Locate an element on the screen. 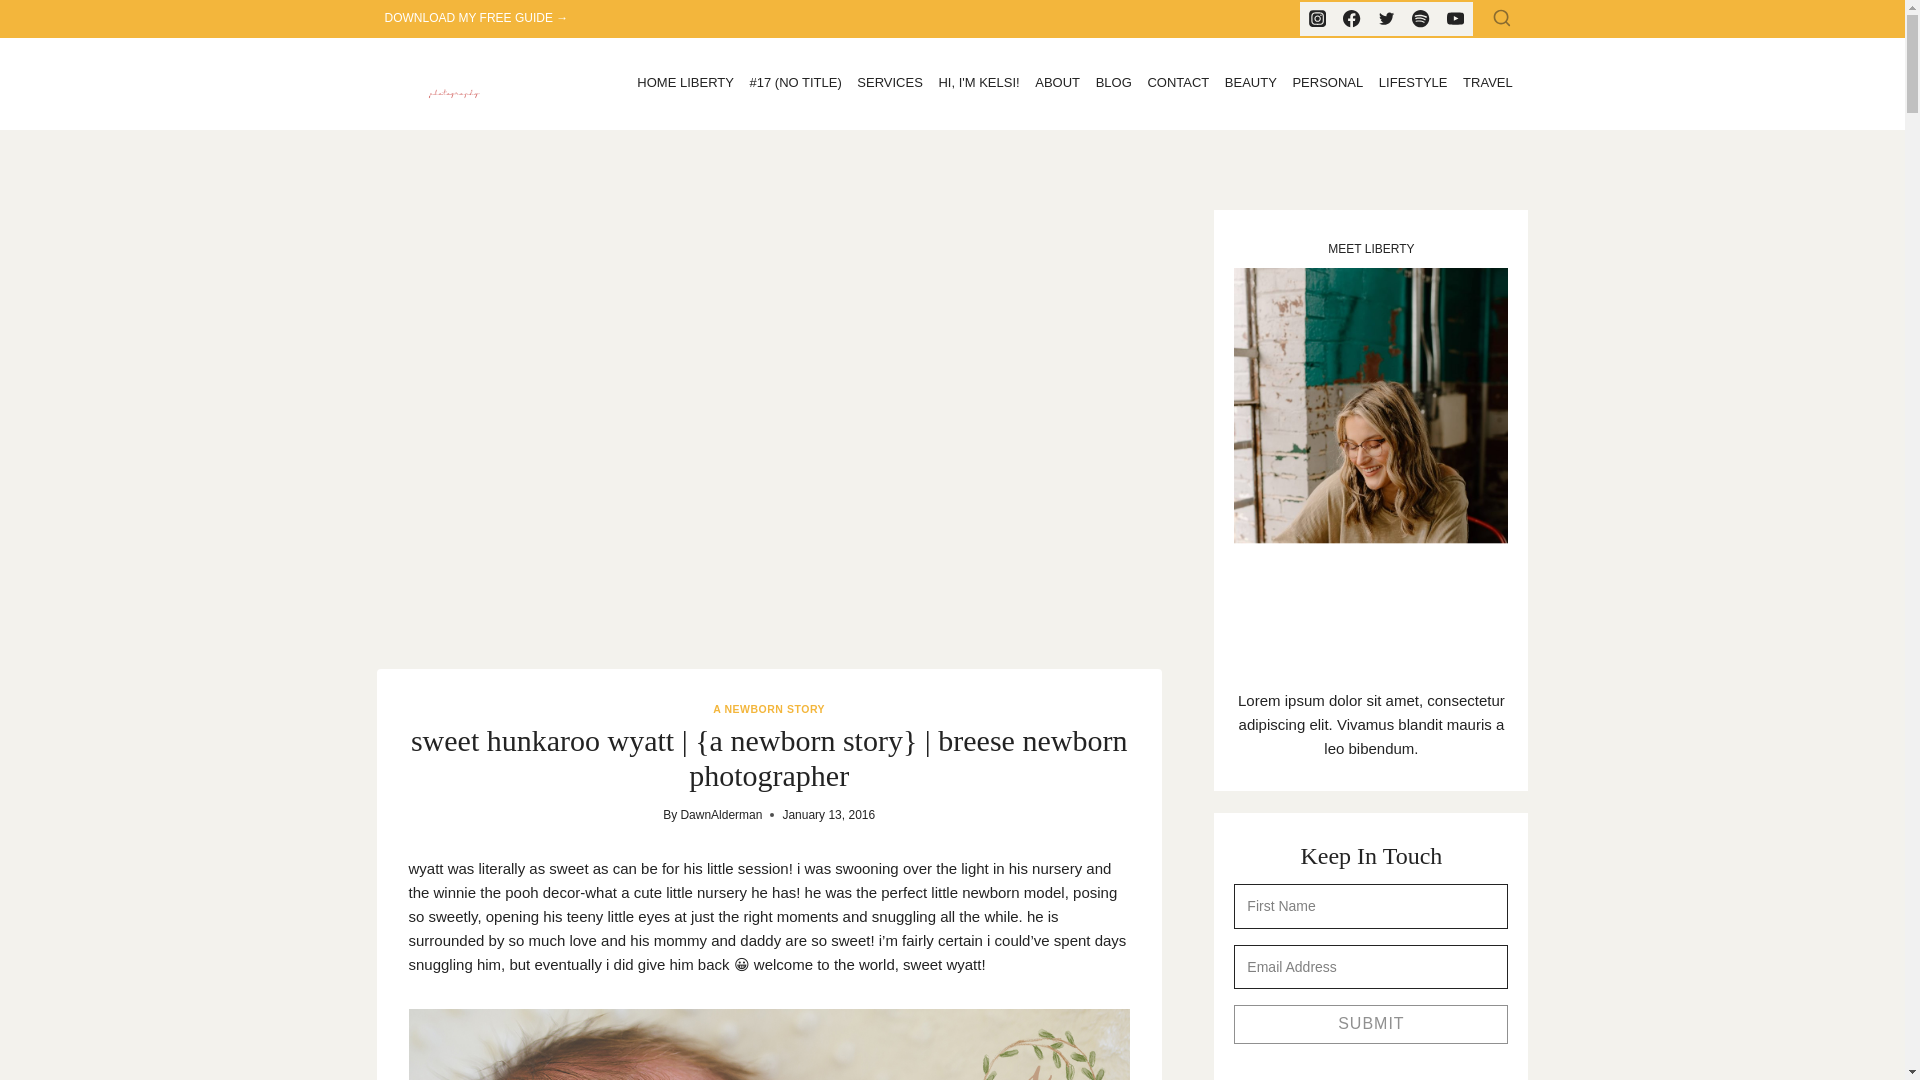 This screenshot has height=1080, width=1920. SERVICES is located at coordinates (890, 84).